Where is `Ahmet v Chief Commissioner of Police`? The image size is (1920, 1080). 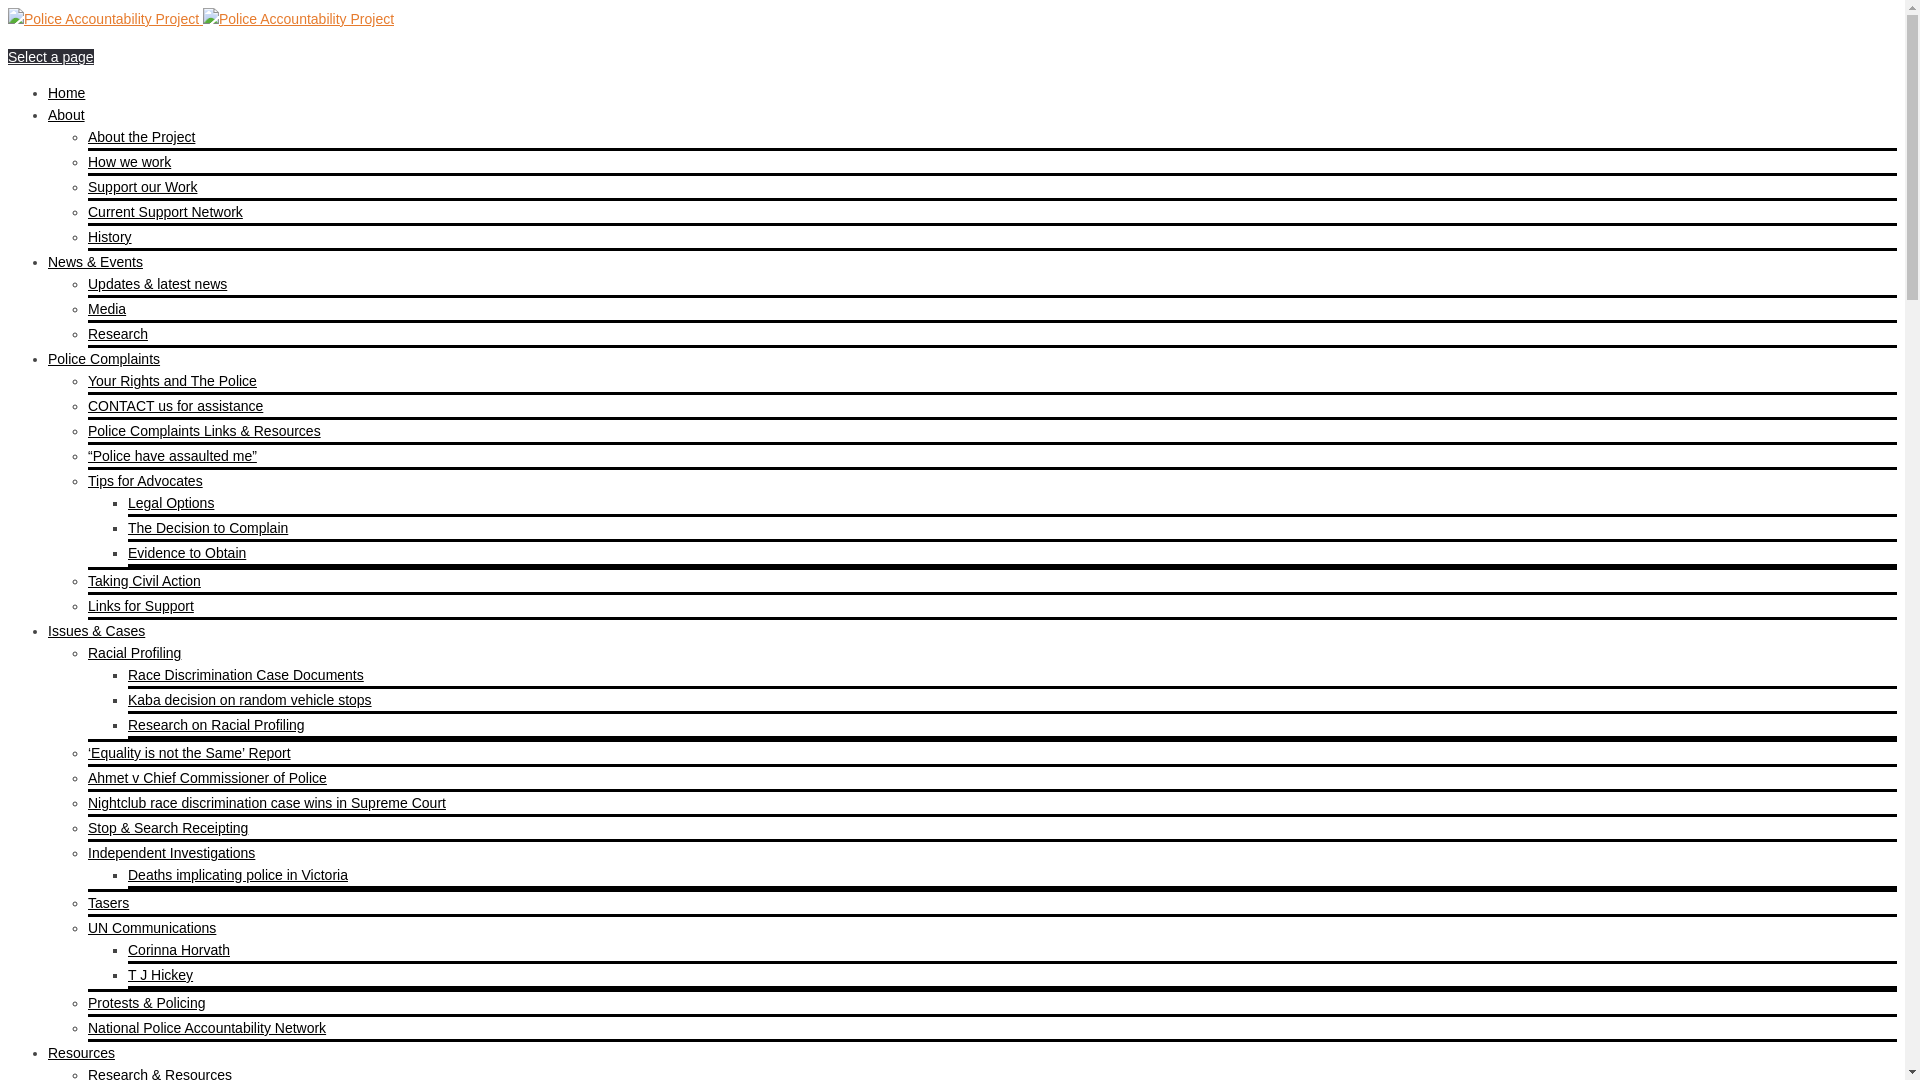 Ahmet v Chief Commissioner of Police is located at coordinates (208, 778).